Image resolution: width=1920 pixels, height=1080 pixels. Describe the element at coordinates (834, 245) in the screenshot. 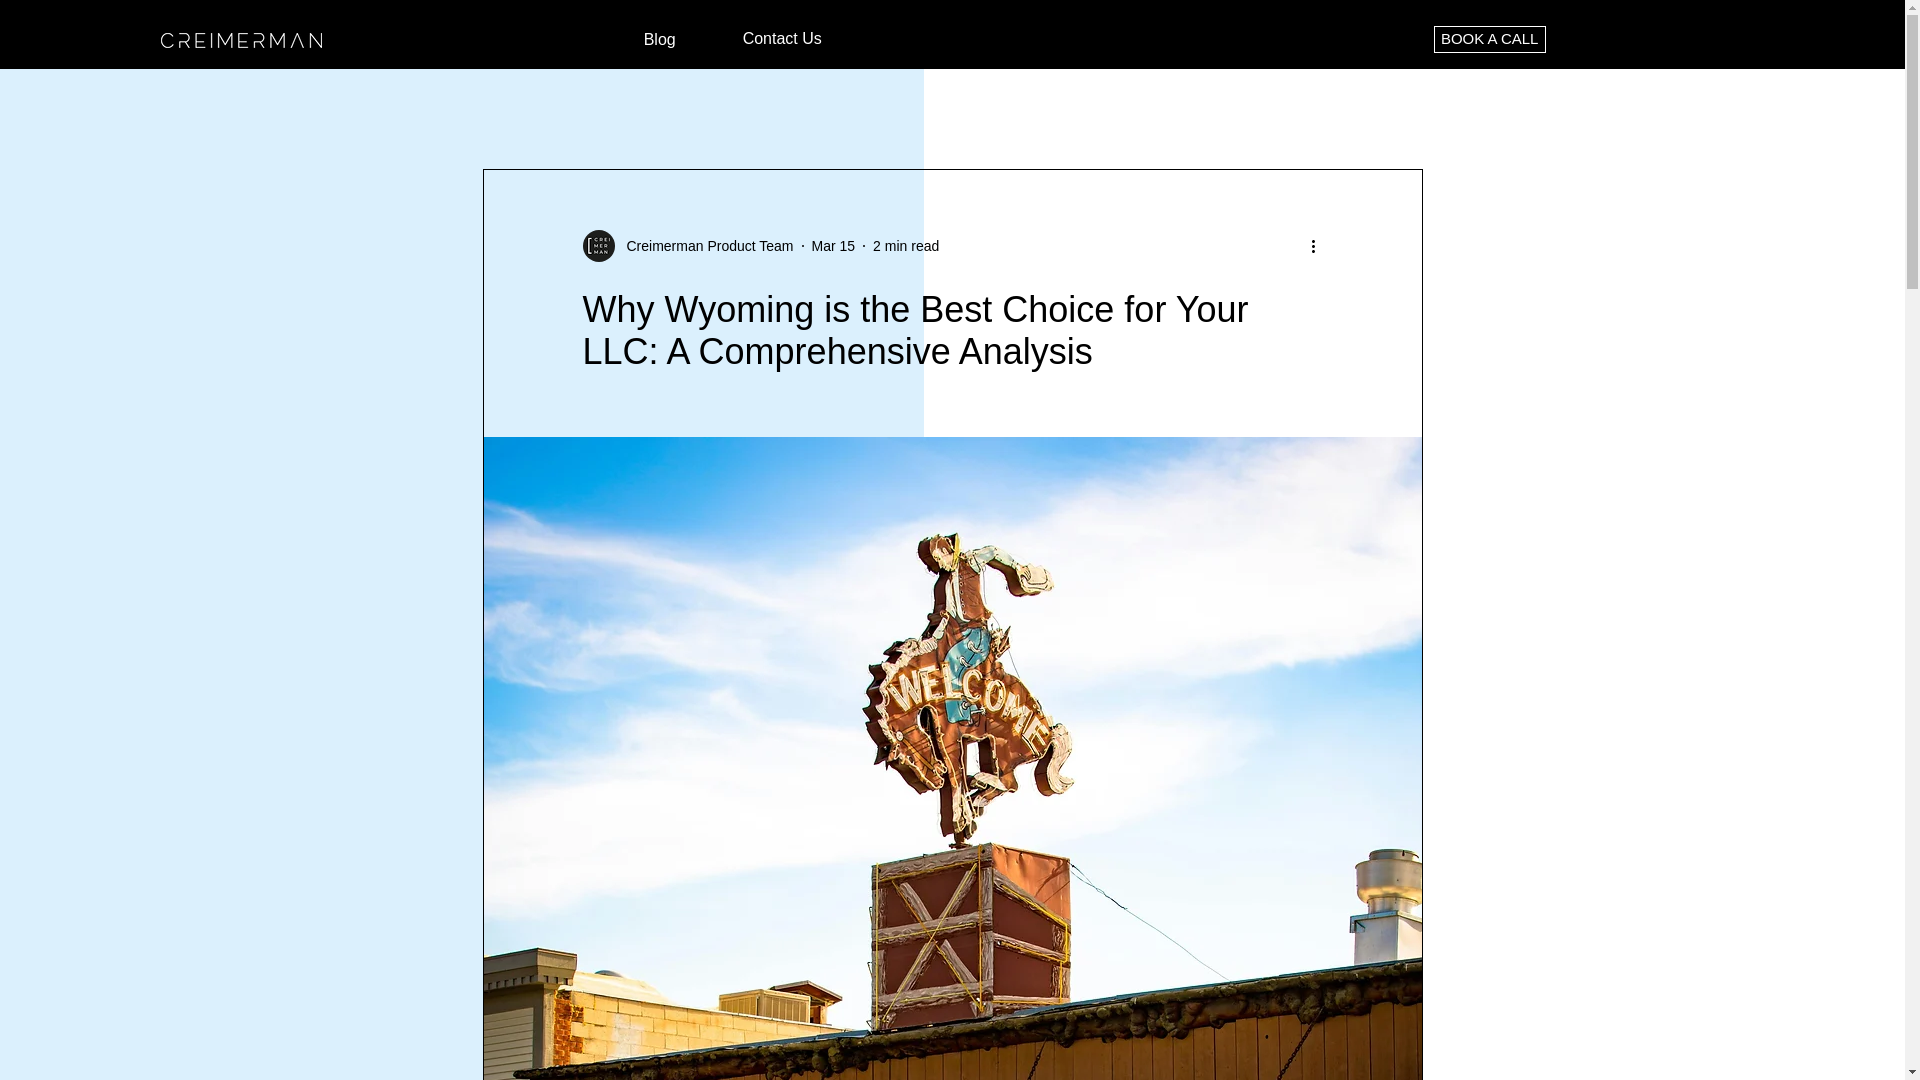

I see `Mar 15` at that location.